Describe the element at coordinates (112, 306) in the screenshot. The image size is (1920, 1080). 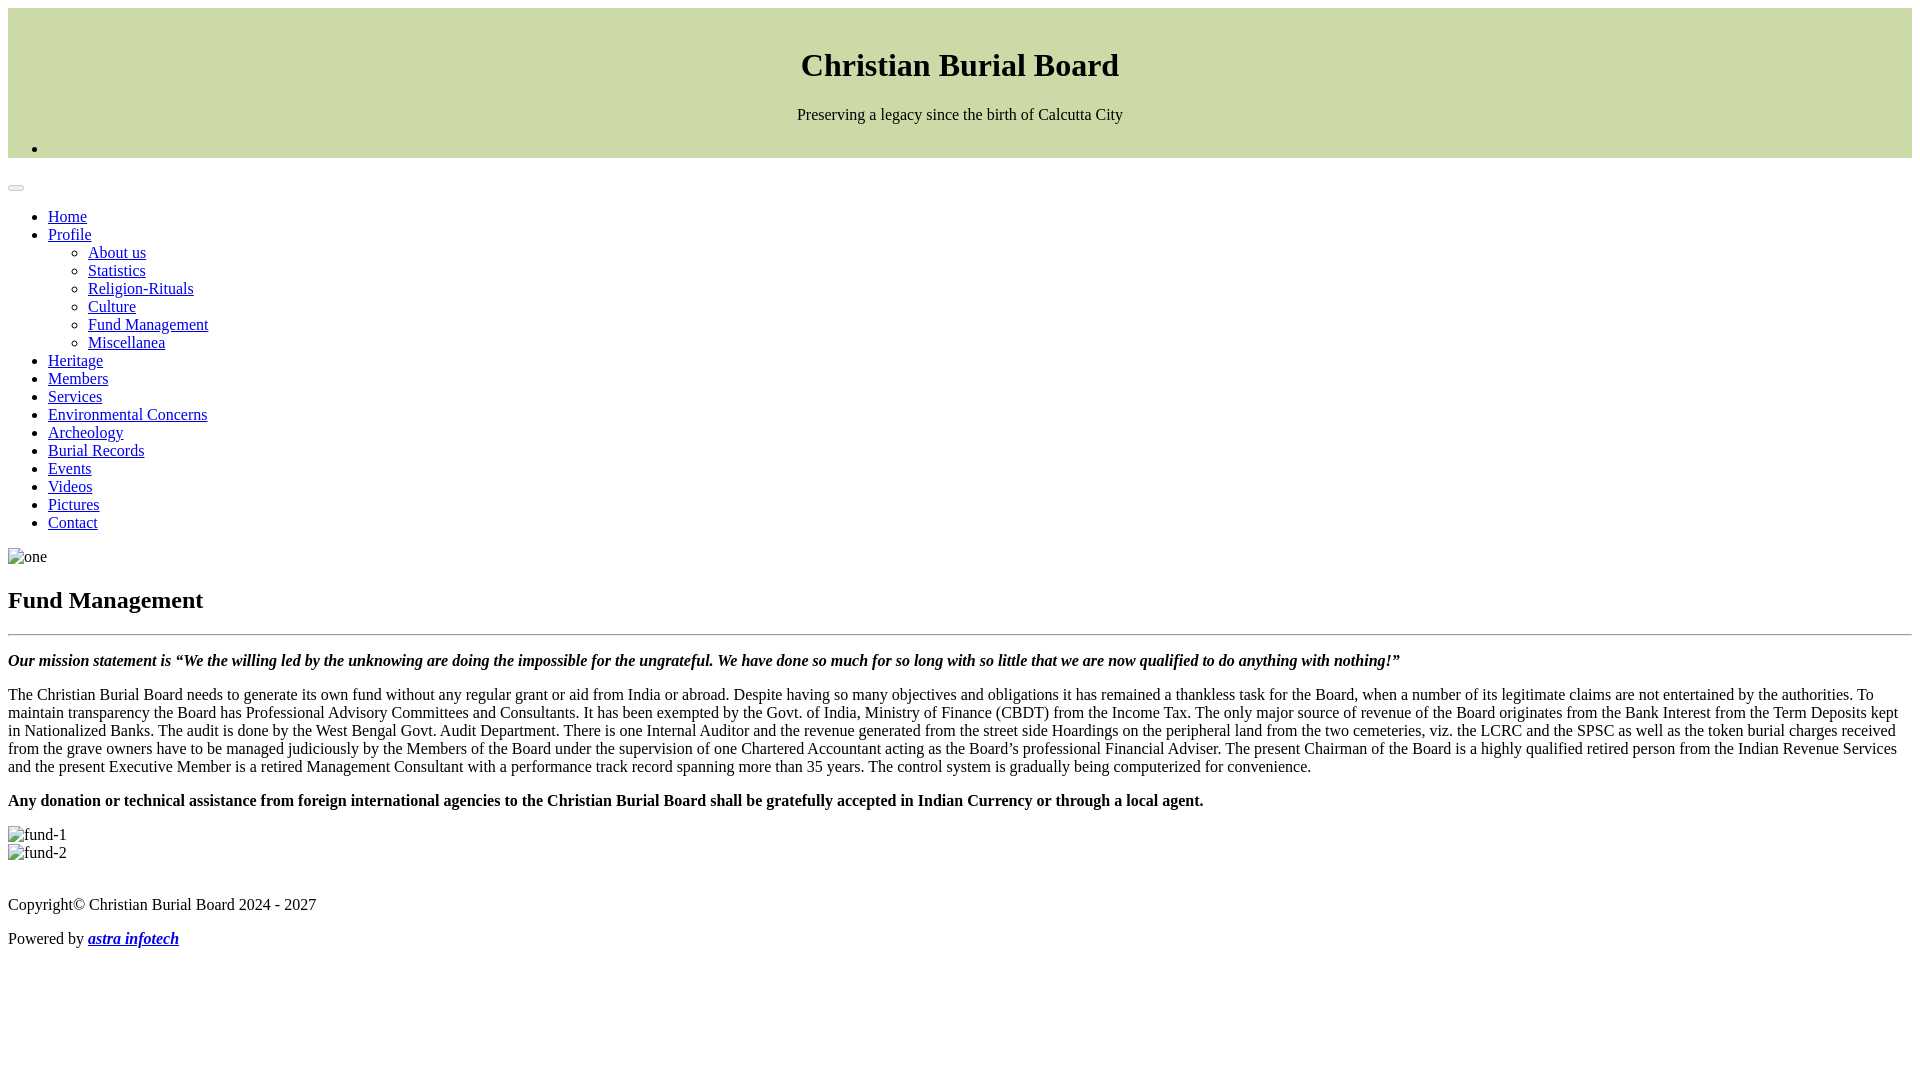
I see `Culture` at that location.